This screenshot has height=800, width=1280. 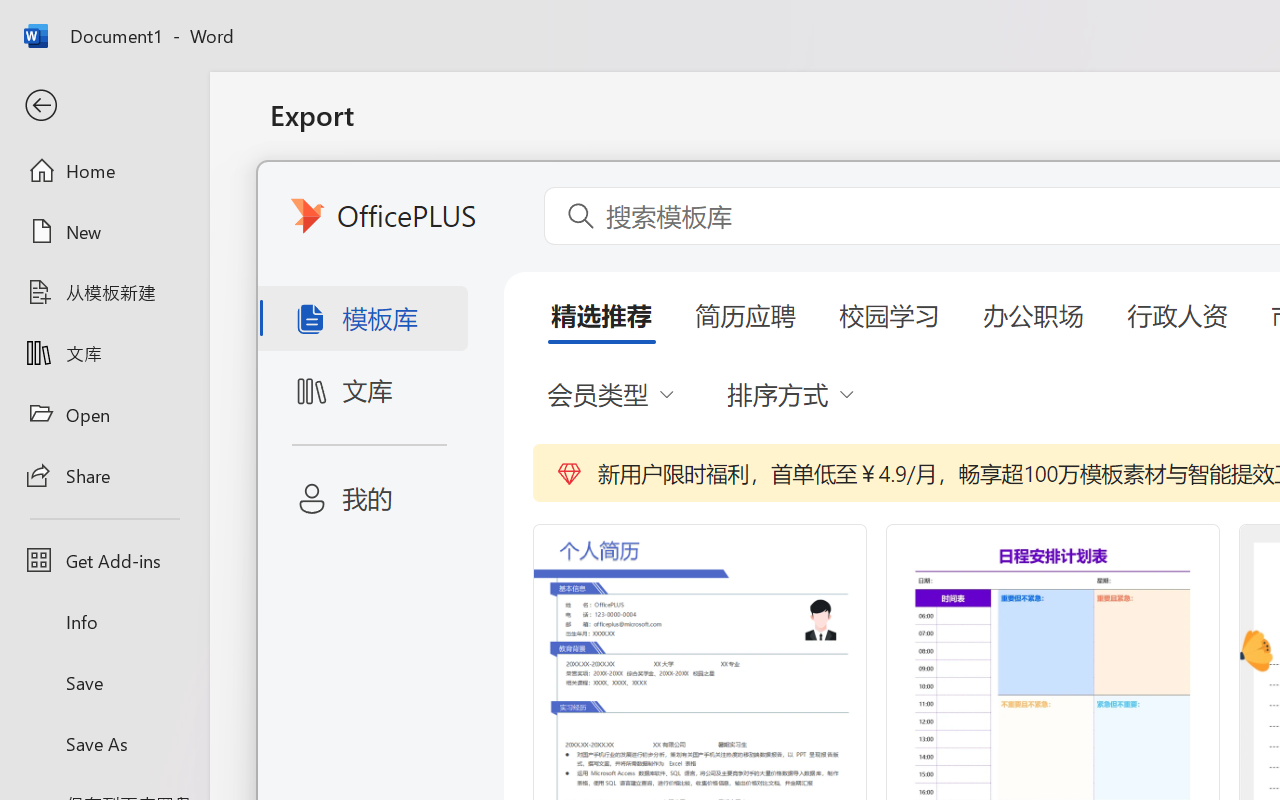 I want to click on Change File Type, so click(x=508, y=292).